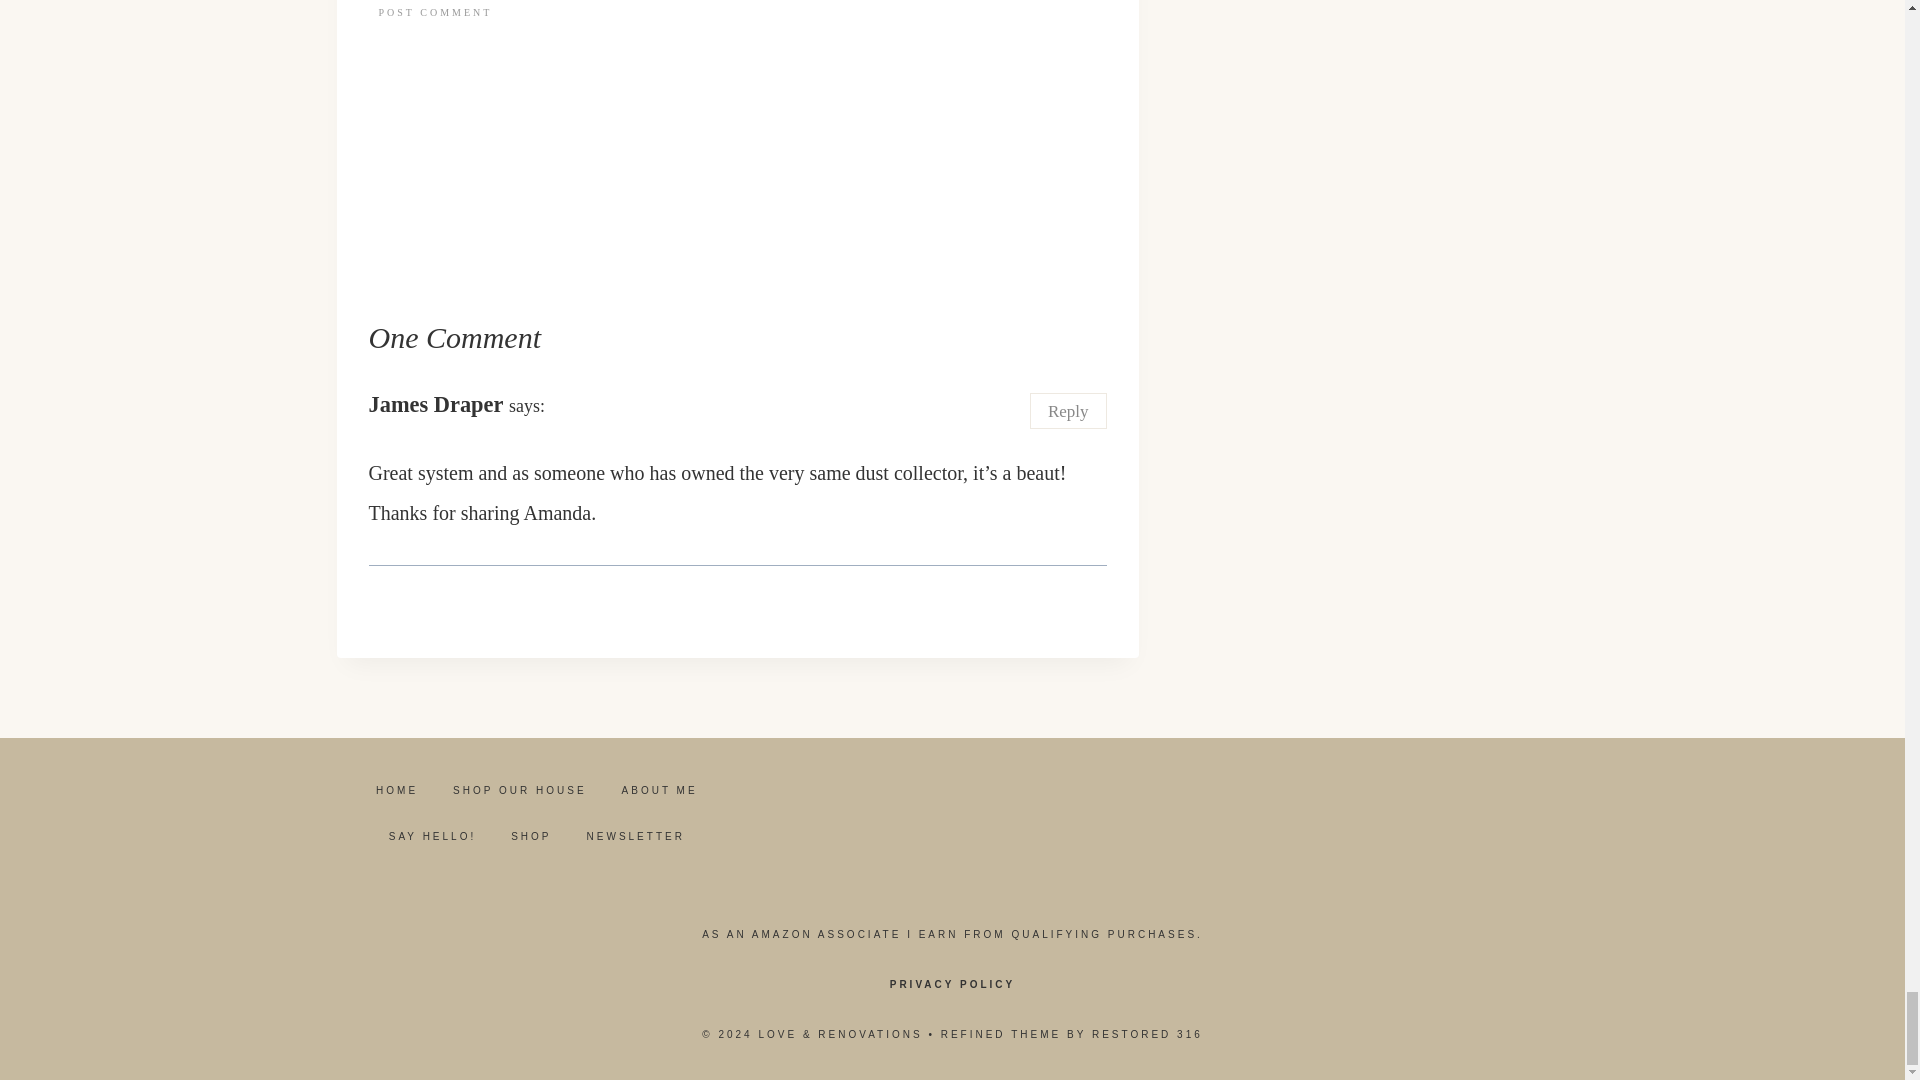 Image resolution: width=1920 pixels, height=1080 pixels. What do you see at coordinates (434, 12) in the screenshot?
I see `Post Comment` at bounding box center [434, 12].